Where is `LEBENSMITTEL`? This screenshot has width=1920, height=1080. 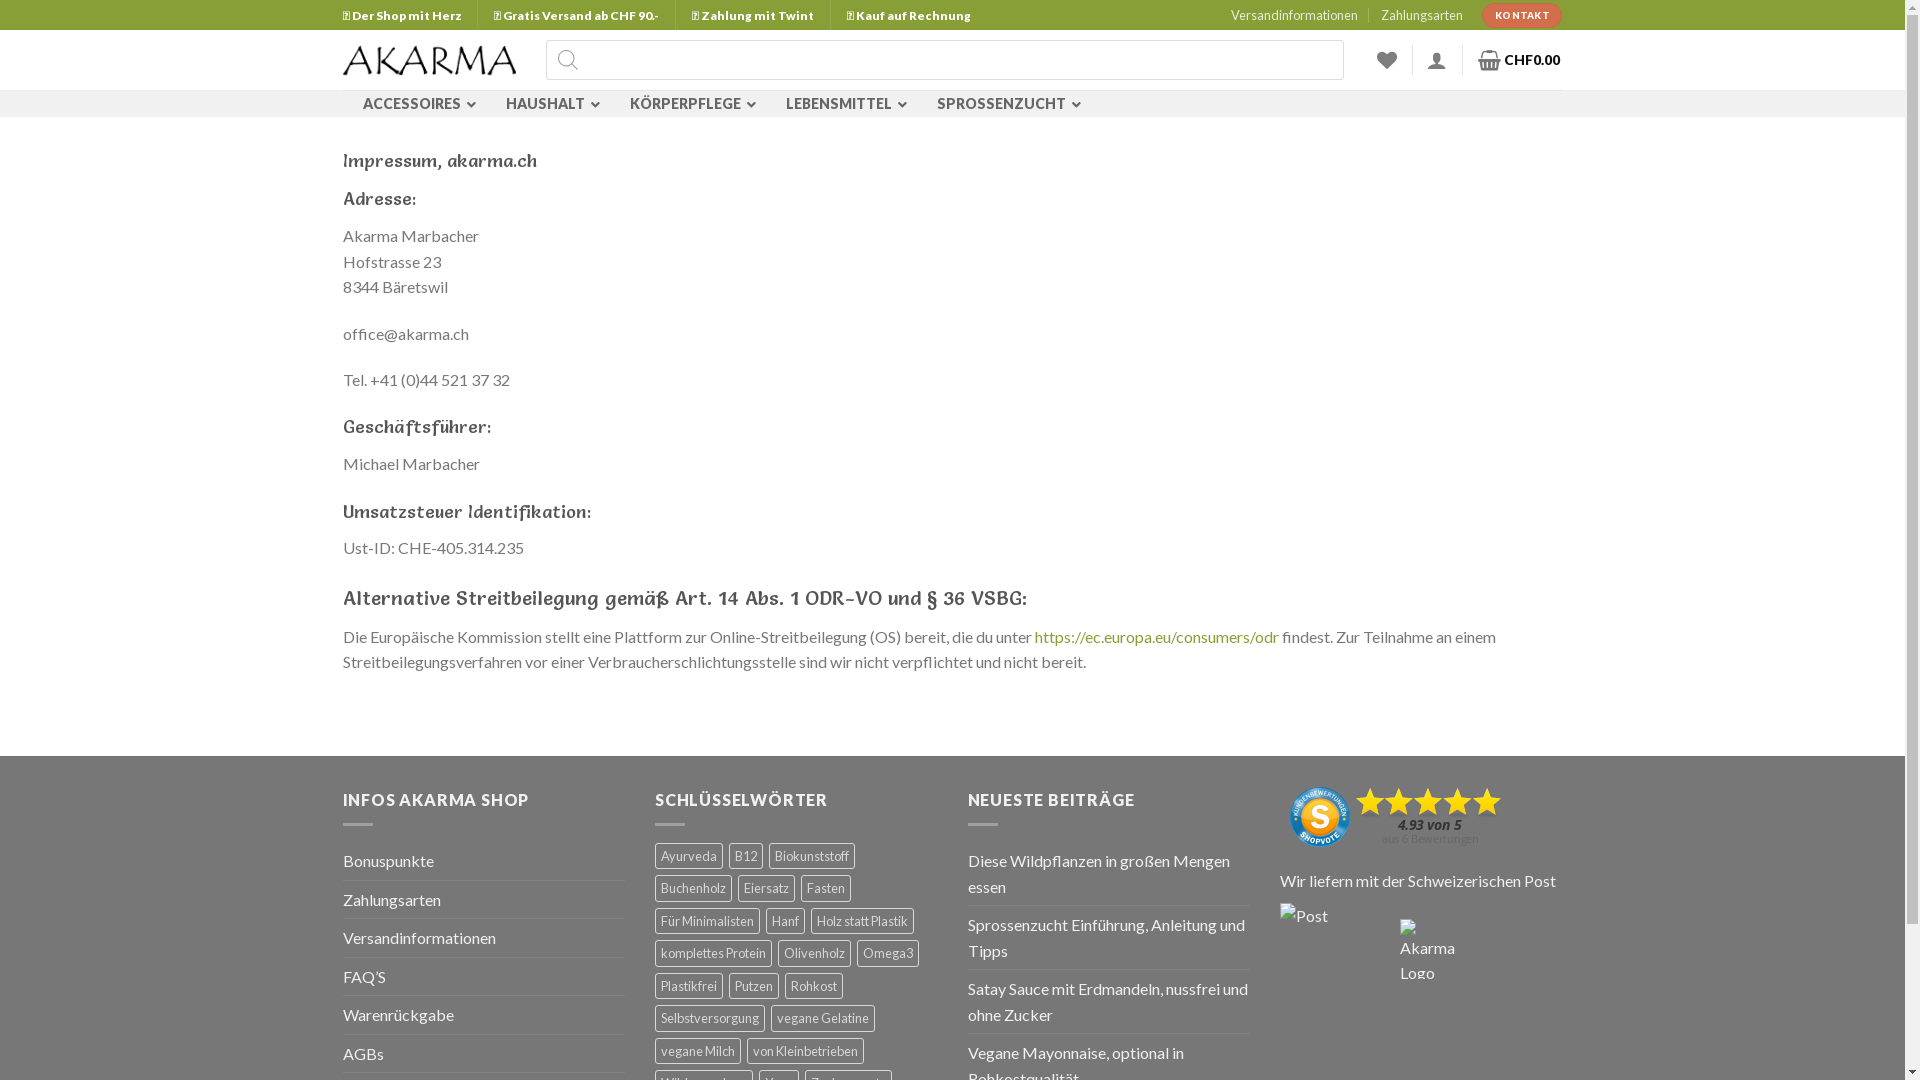
LEBENSMITTEL is located at coordinates (842, 104).